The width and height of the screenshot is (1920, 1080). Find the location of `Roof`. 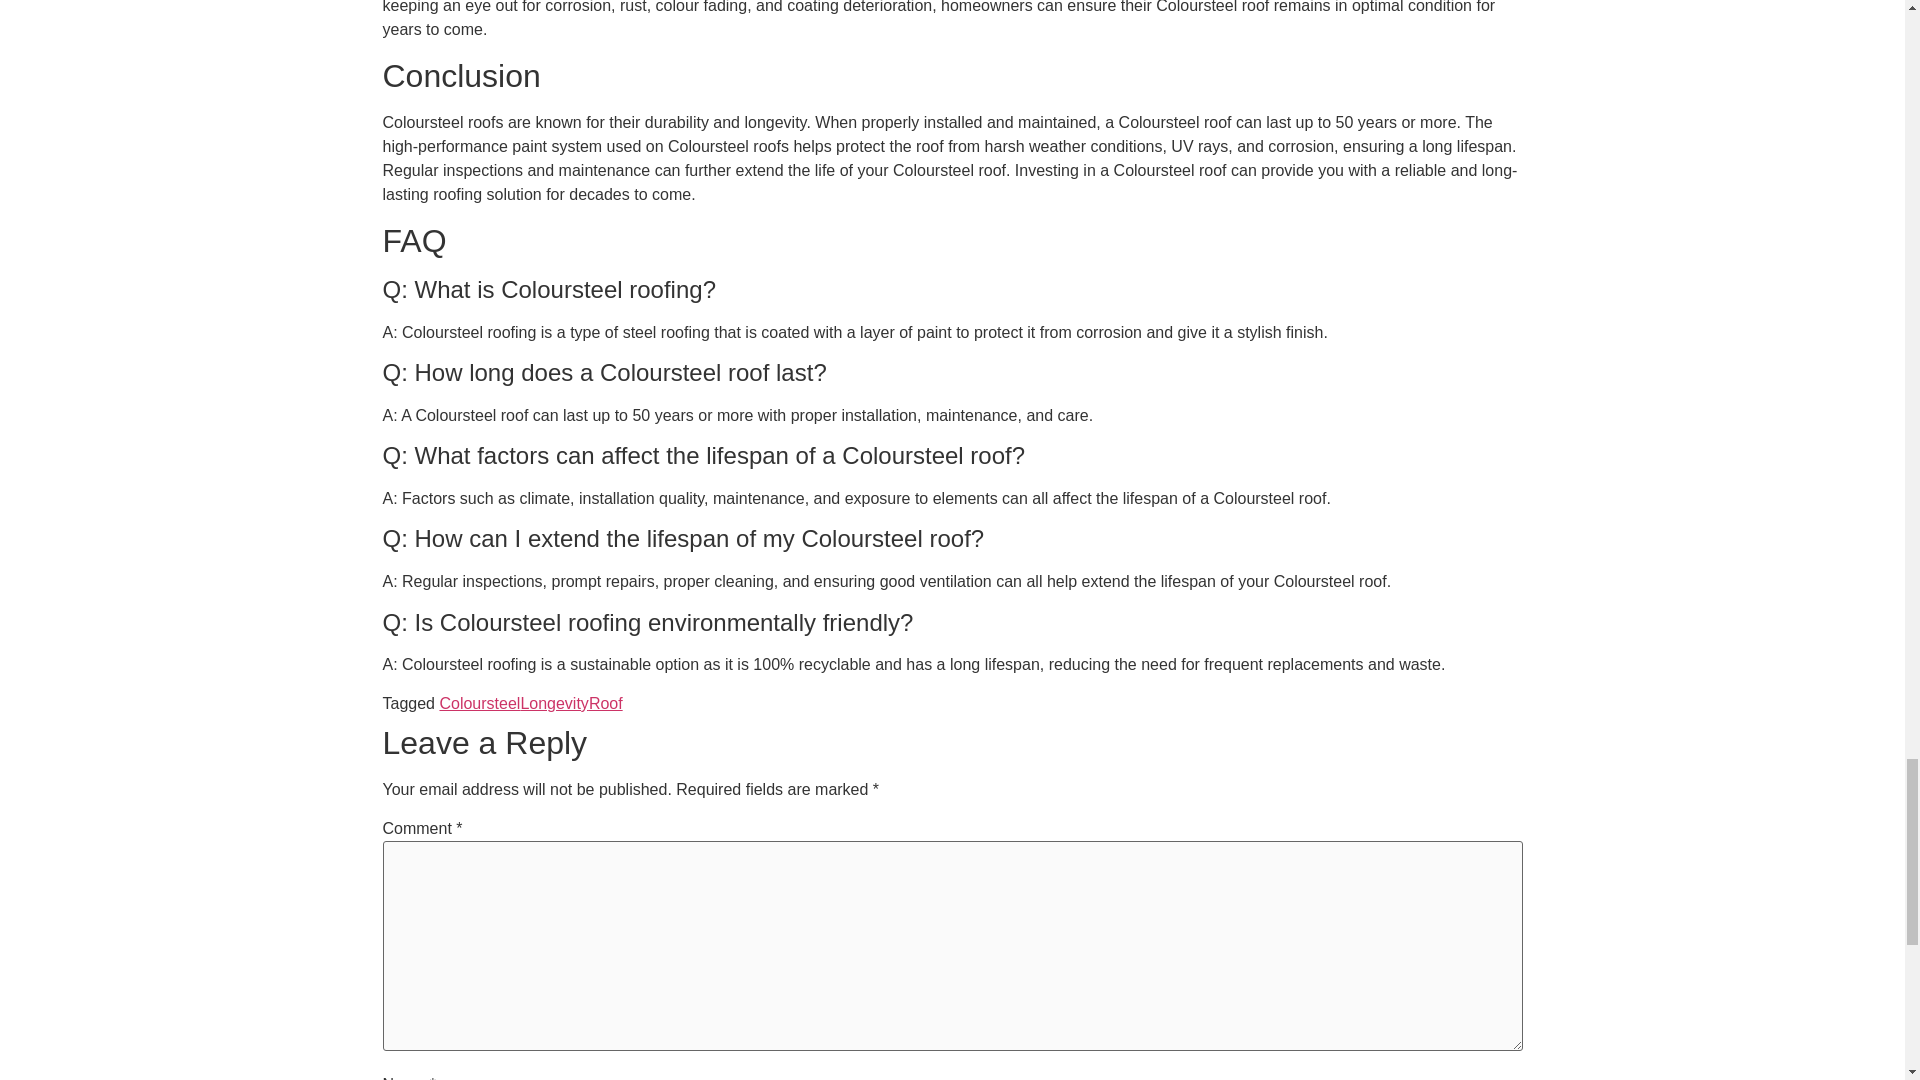

Roof is located at coordinates (606, 703).